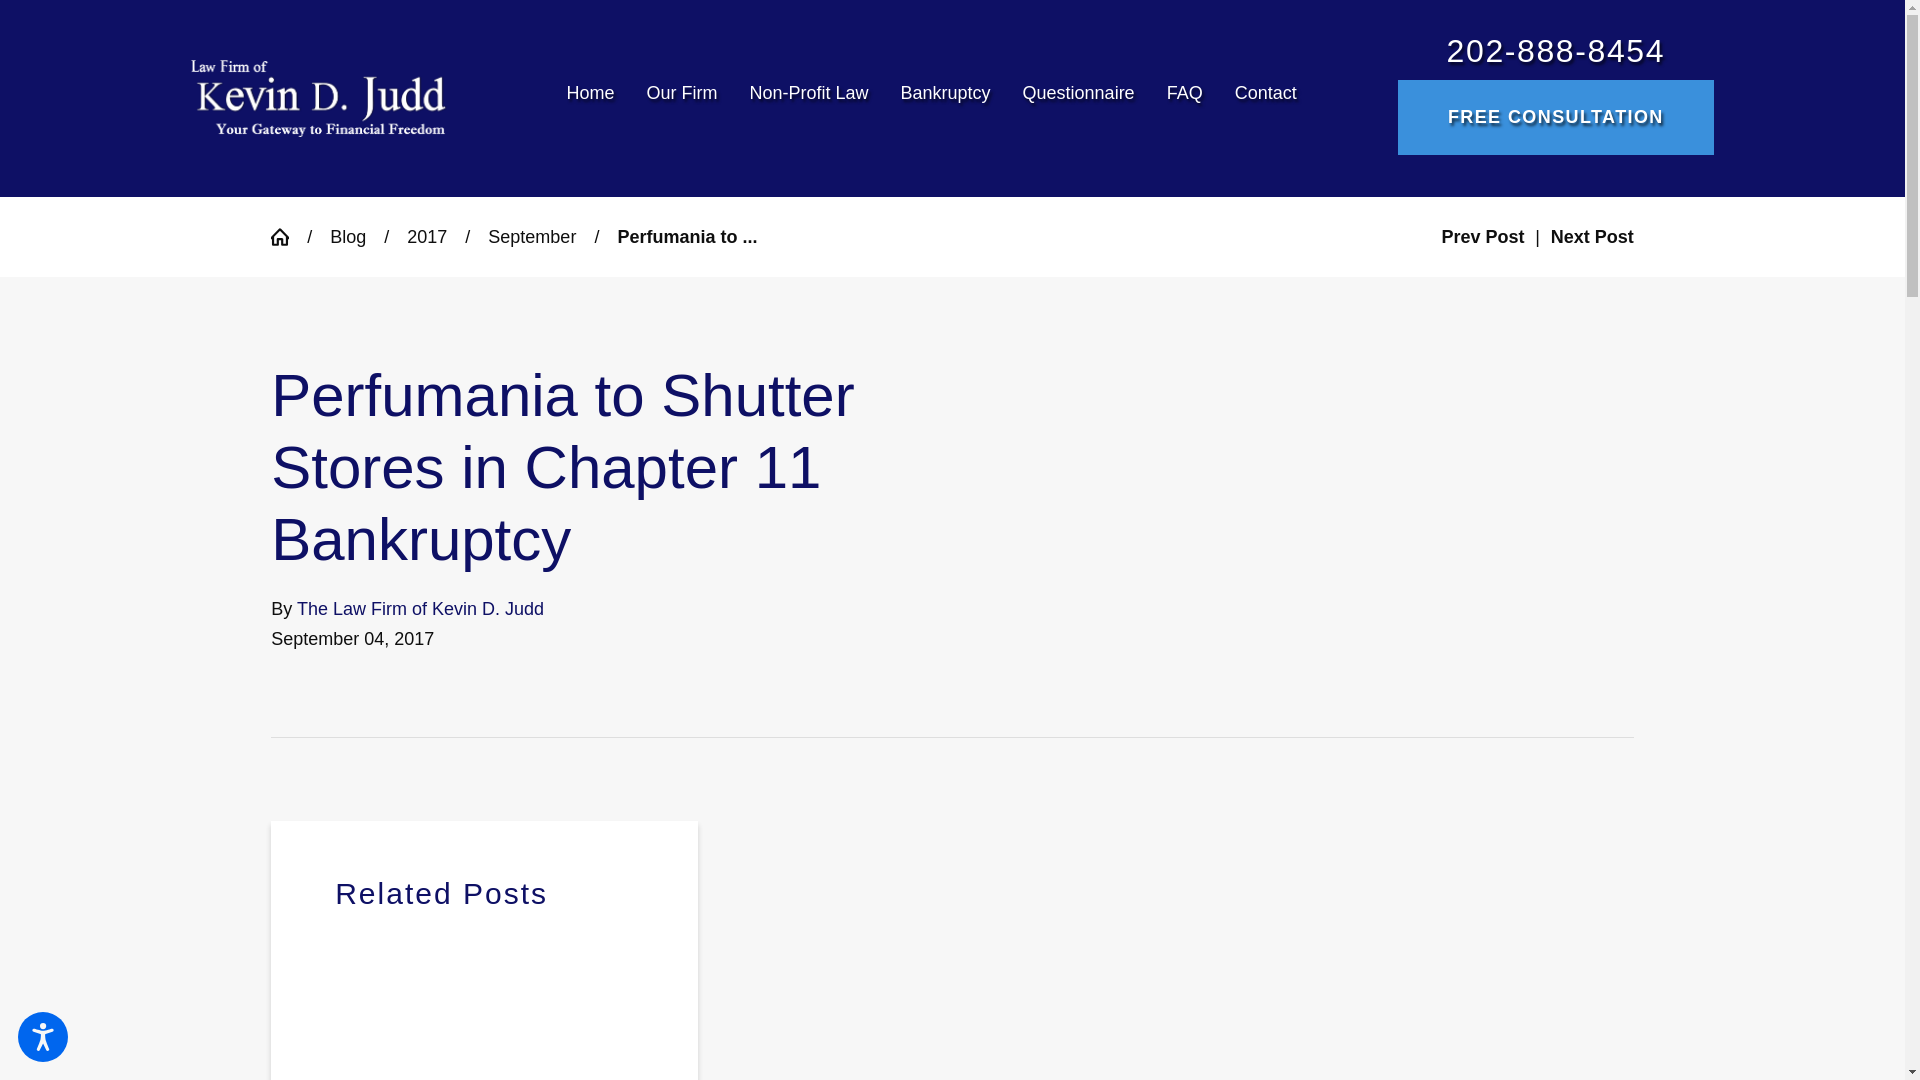  What do you see at coordinates (532, 236) in the screenshot?
I see `September` at bounding box center [532, 236].